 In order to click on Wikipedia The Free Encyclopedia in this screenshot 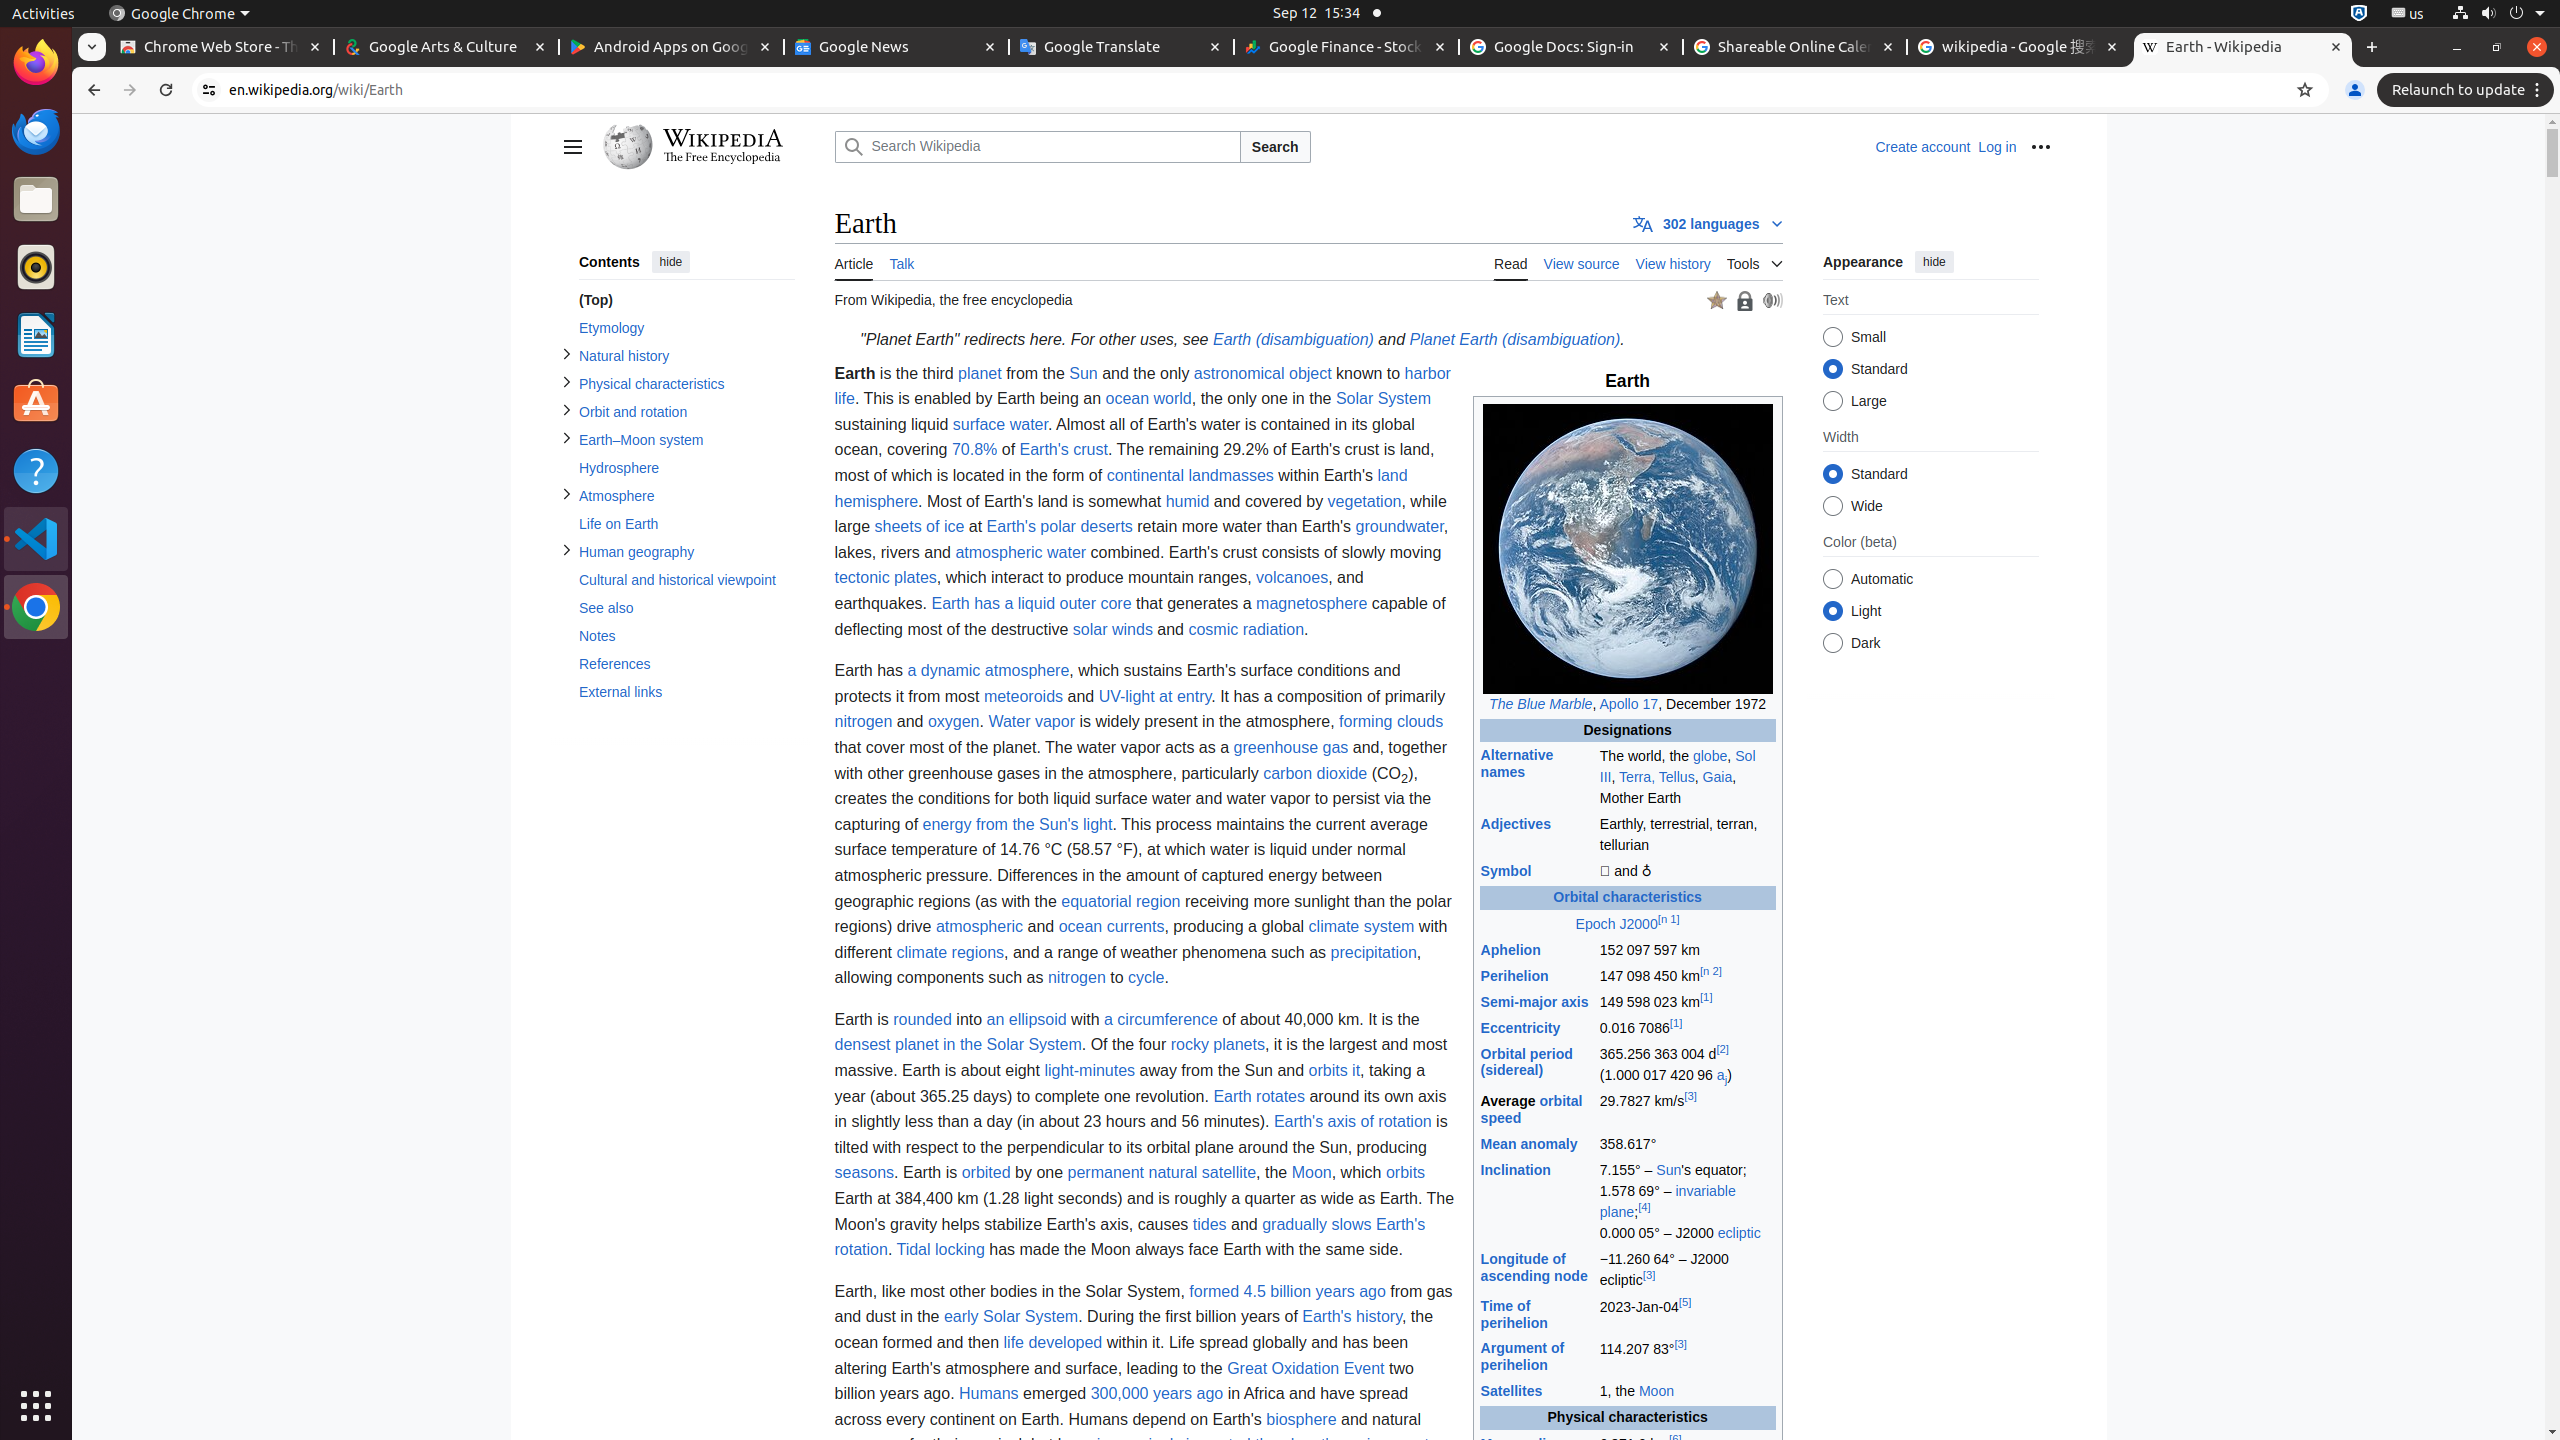, I will do `click(714, 147)`.